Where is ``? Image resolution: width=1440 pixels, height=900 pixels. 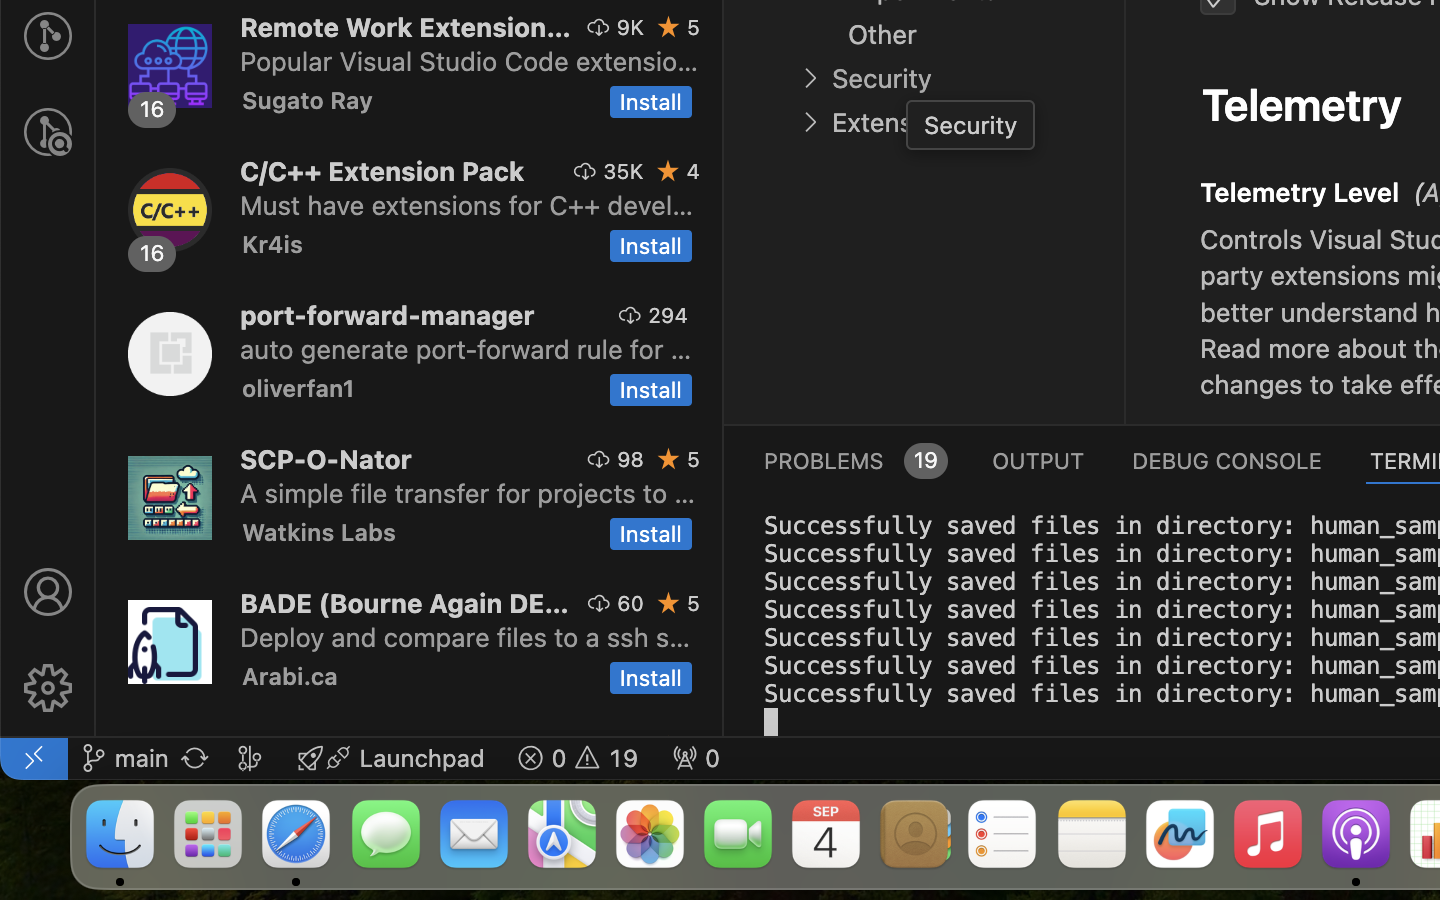
 is located at coordinates (48, 688).